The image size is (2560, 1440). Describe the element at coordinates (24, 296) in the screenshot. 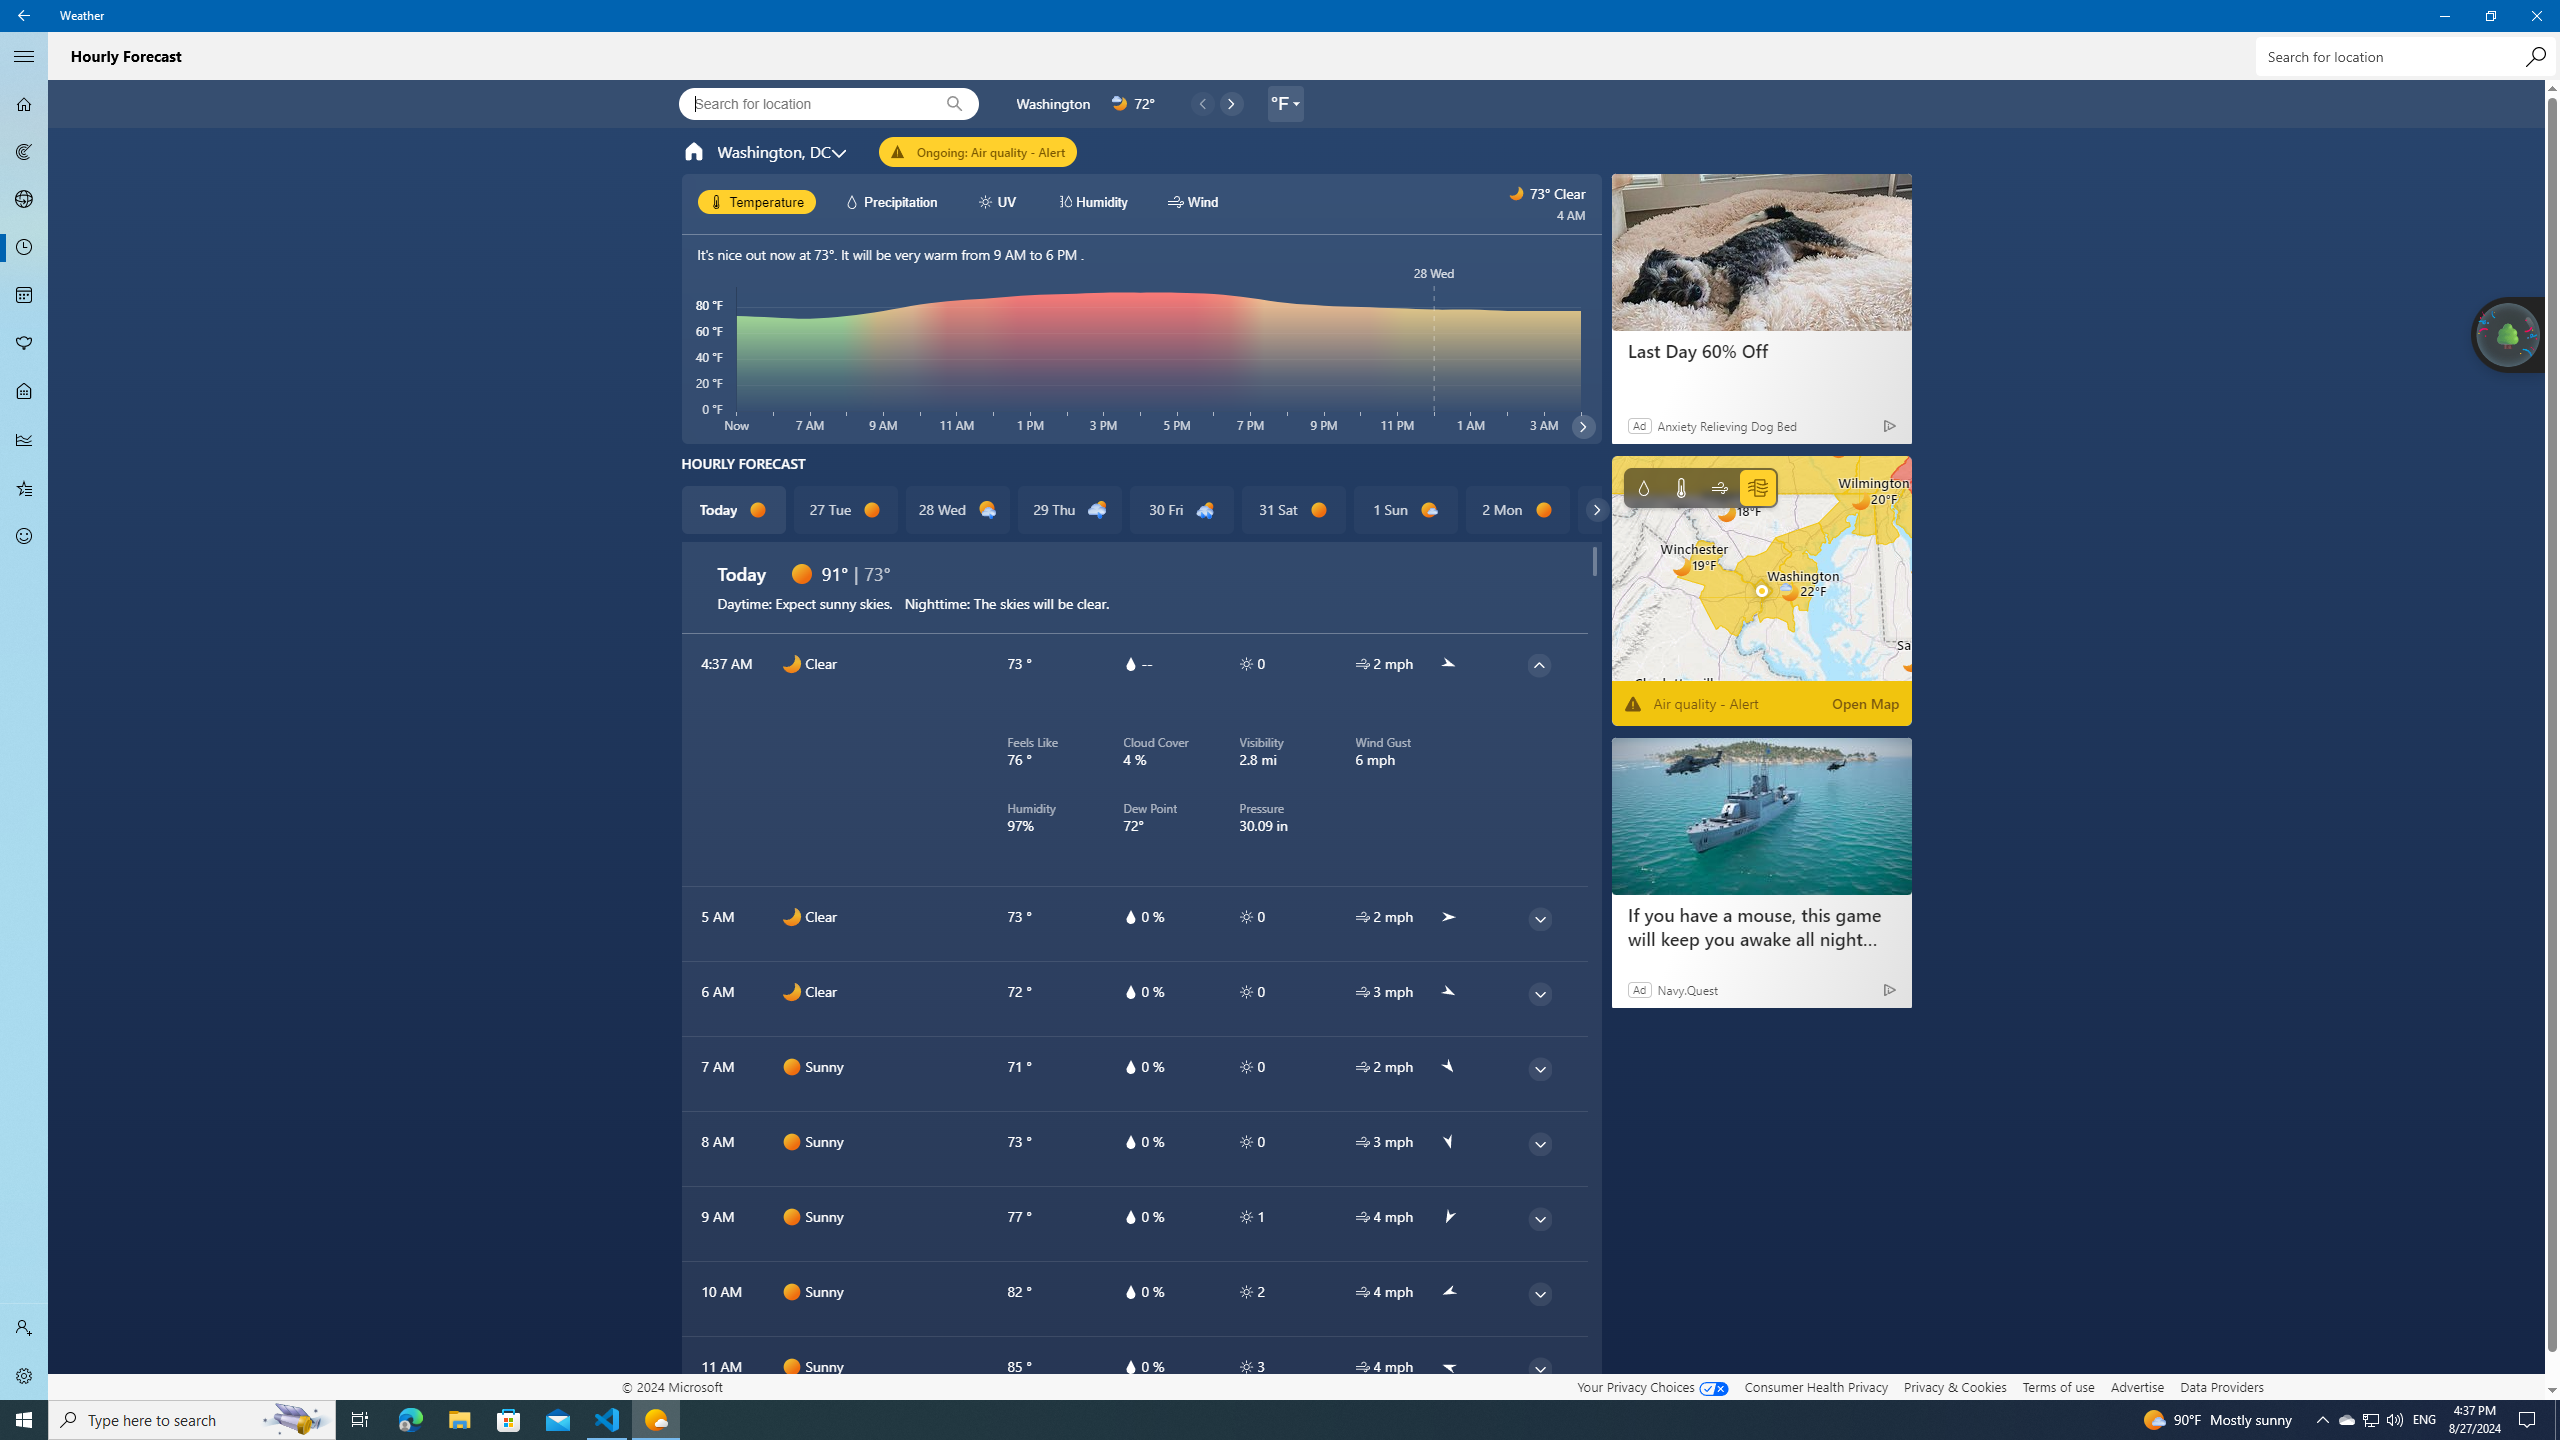

I see `Monthly Forecast - Not Selected` at that location.